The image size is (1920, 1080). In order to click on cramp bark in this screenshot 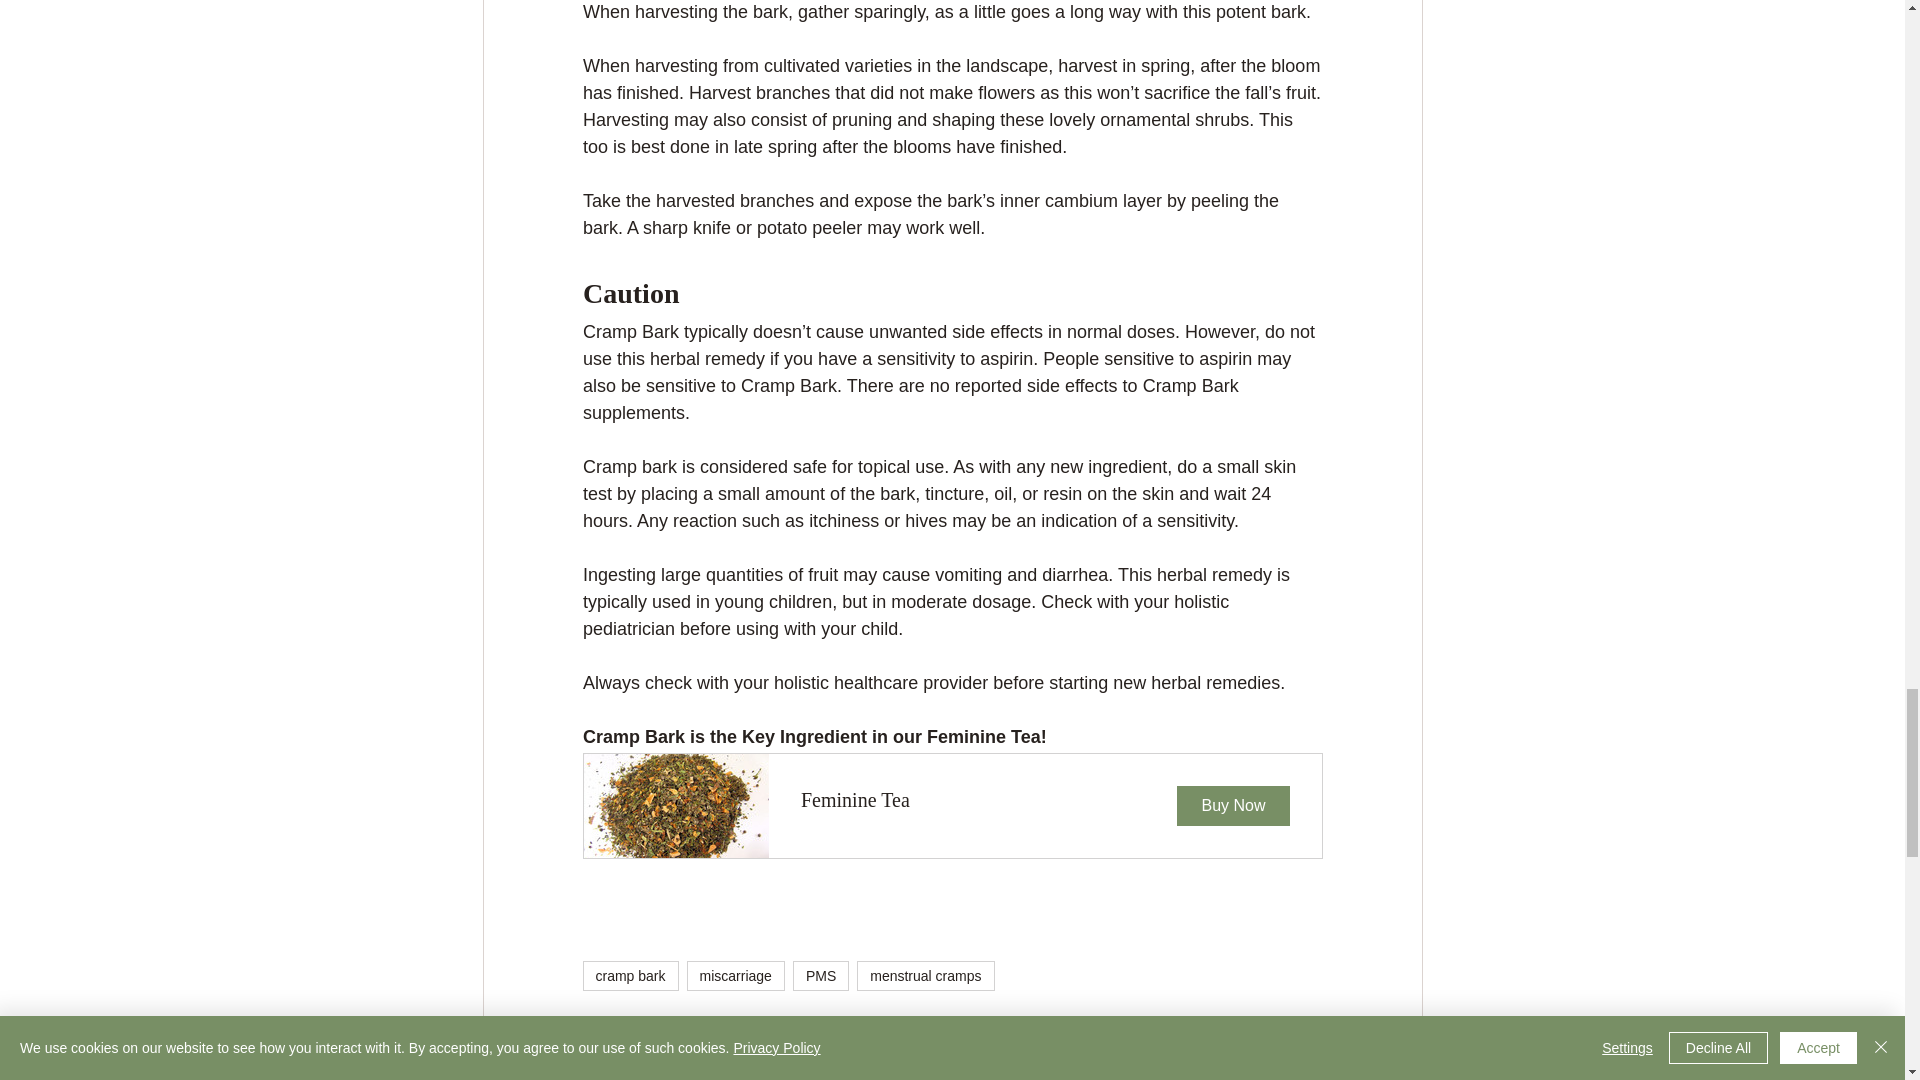, I will do `click(629, 976)`.